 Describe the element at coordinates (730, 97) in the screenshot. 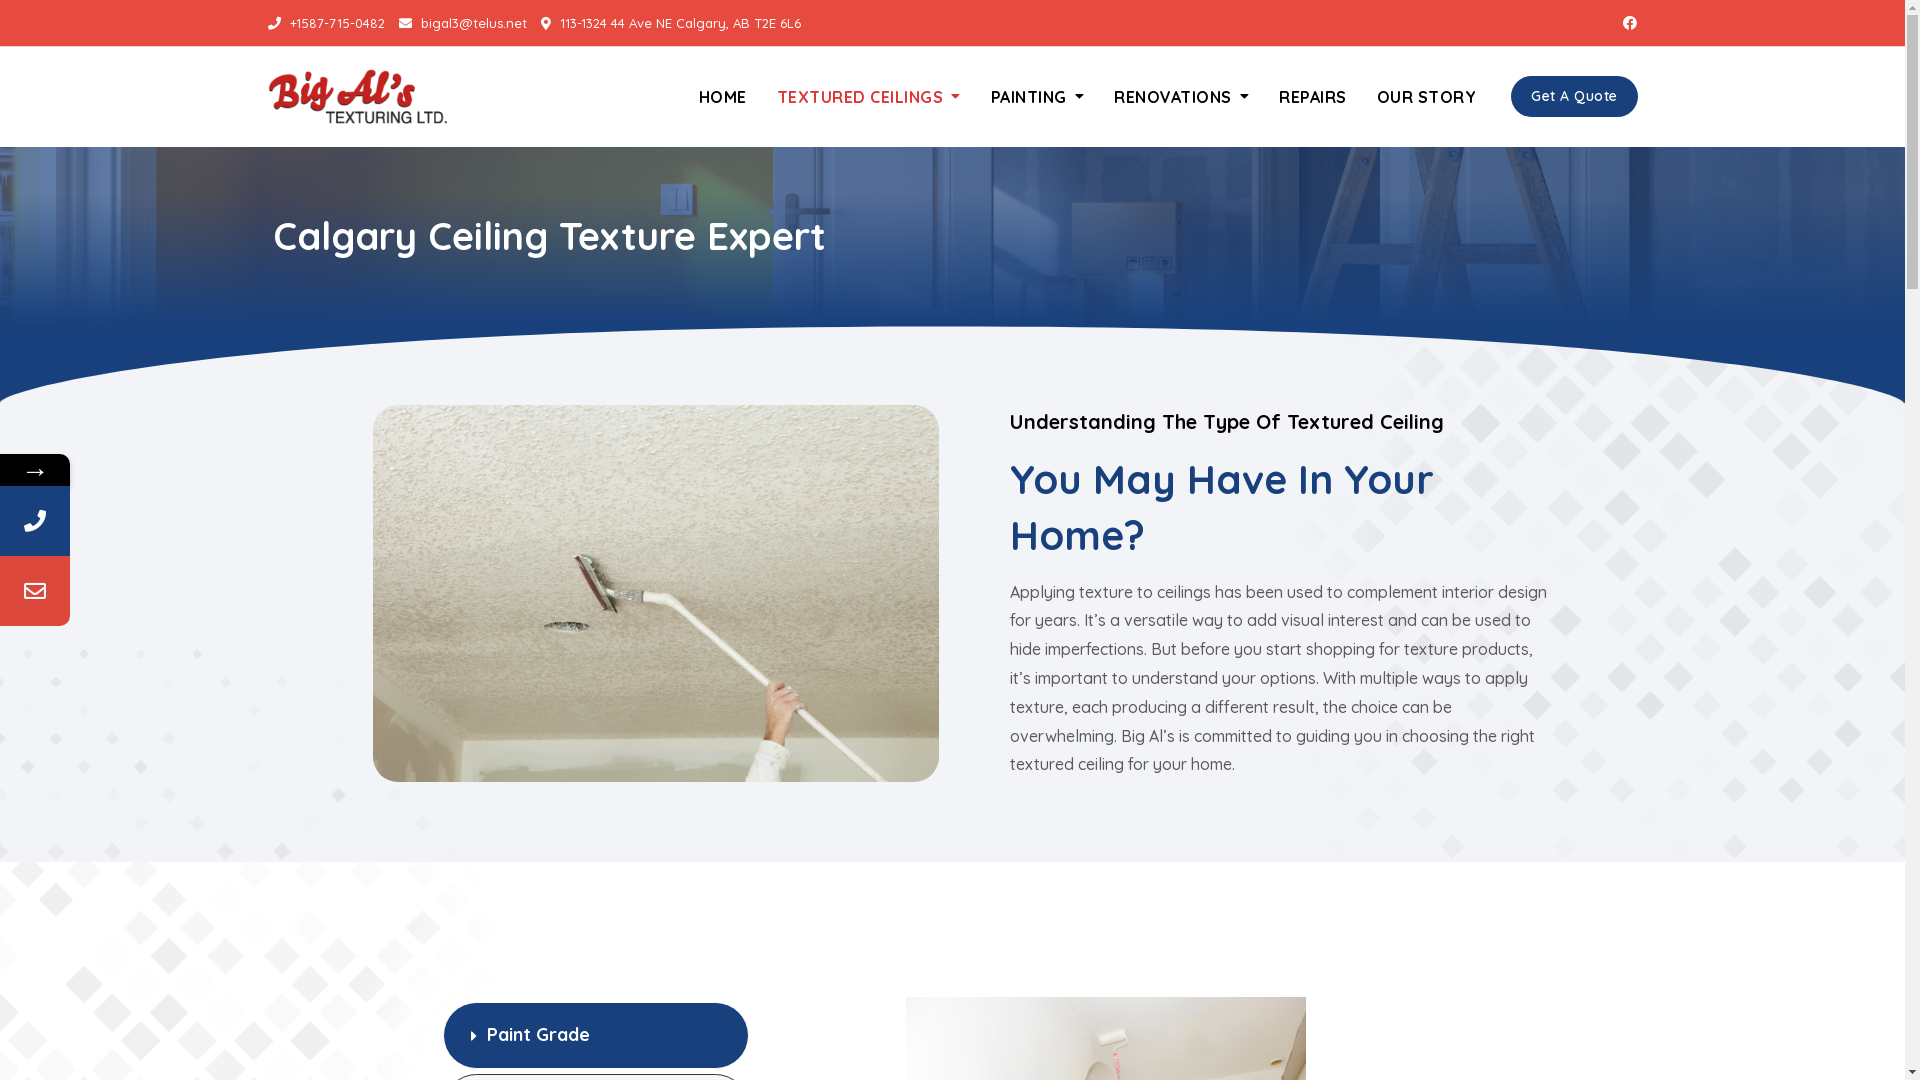

I see `HOME` at that location.